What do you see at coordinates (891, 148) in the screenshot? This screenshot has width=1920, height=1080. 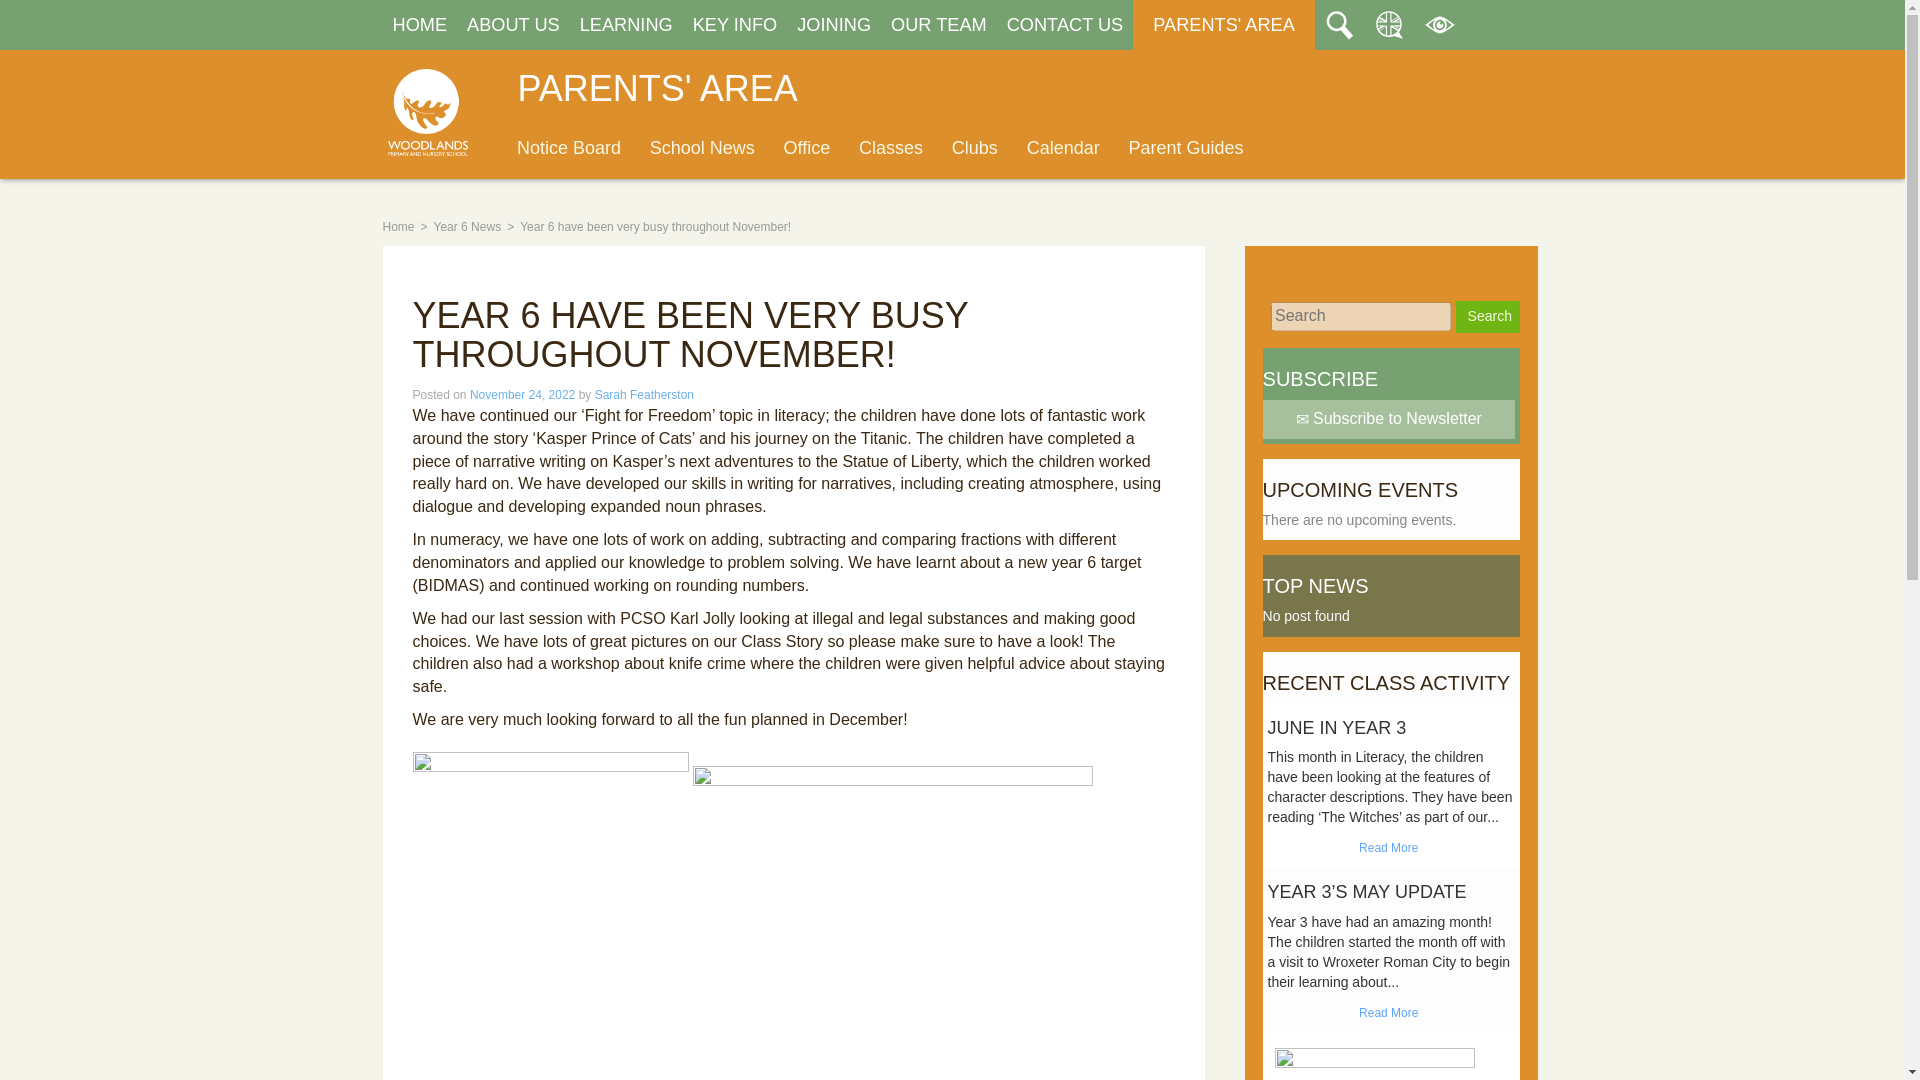 I see `Classes` at bounding box center [891, 148].